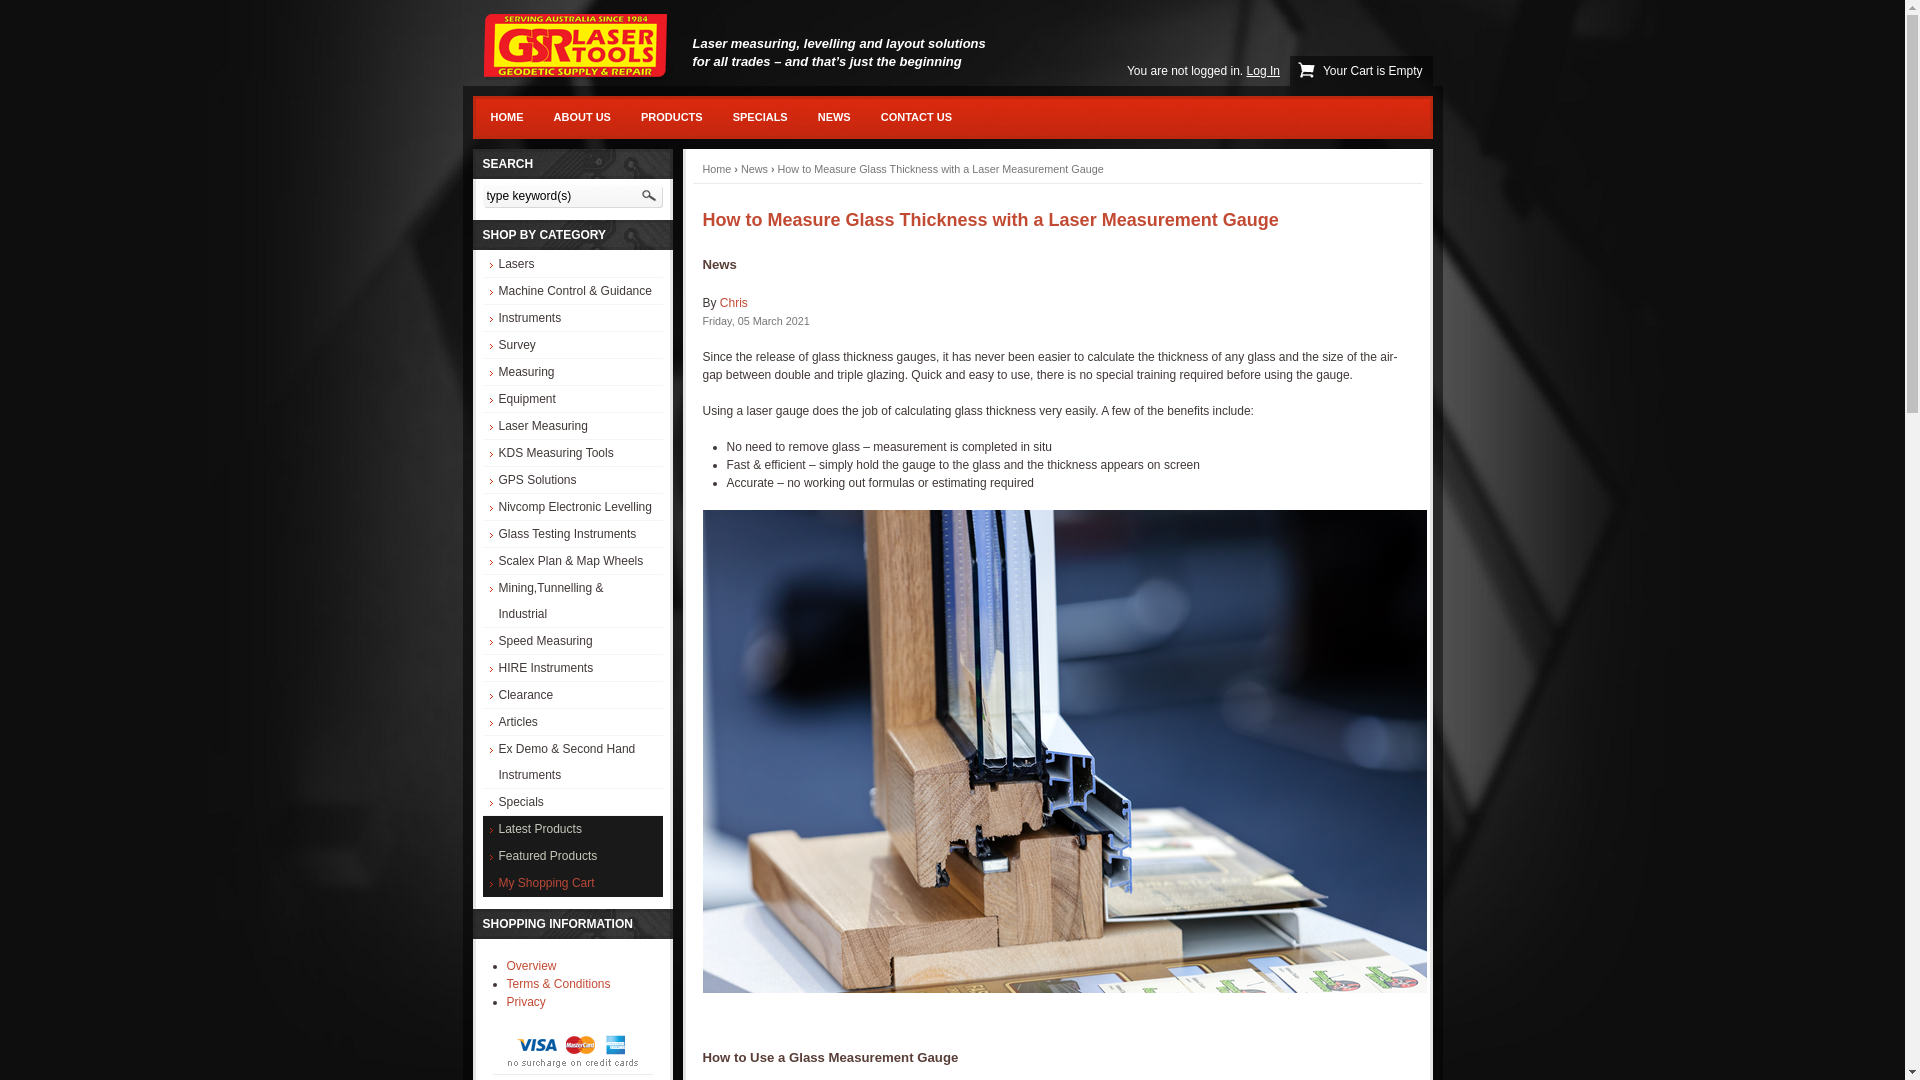 This screenshot has height=1080, width=1920. I want to click on Laser Measuring, so click(572, 426).